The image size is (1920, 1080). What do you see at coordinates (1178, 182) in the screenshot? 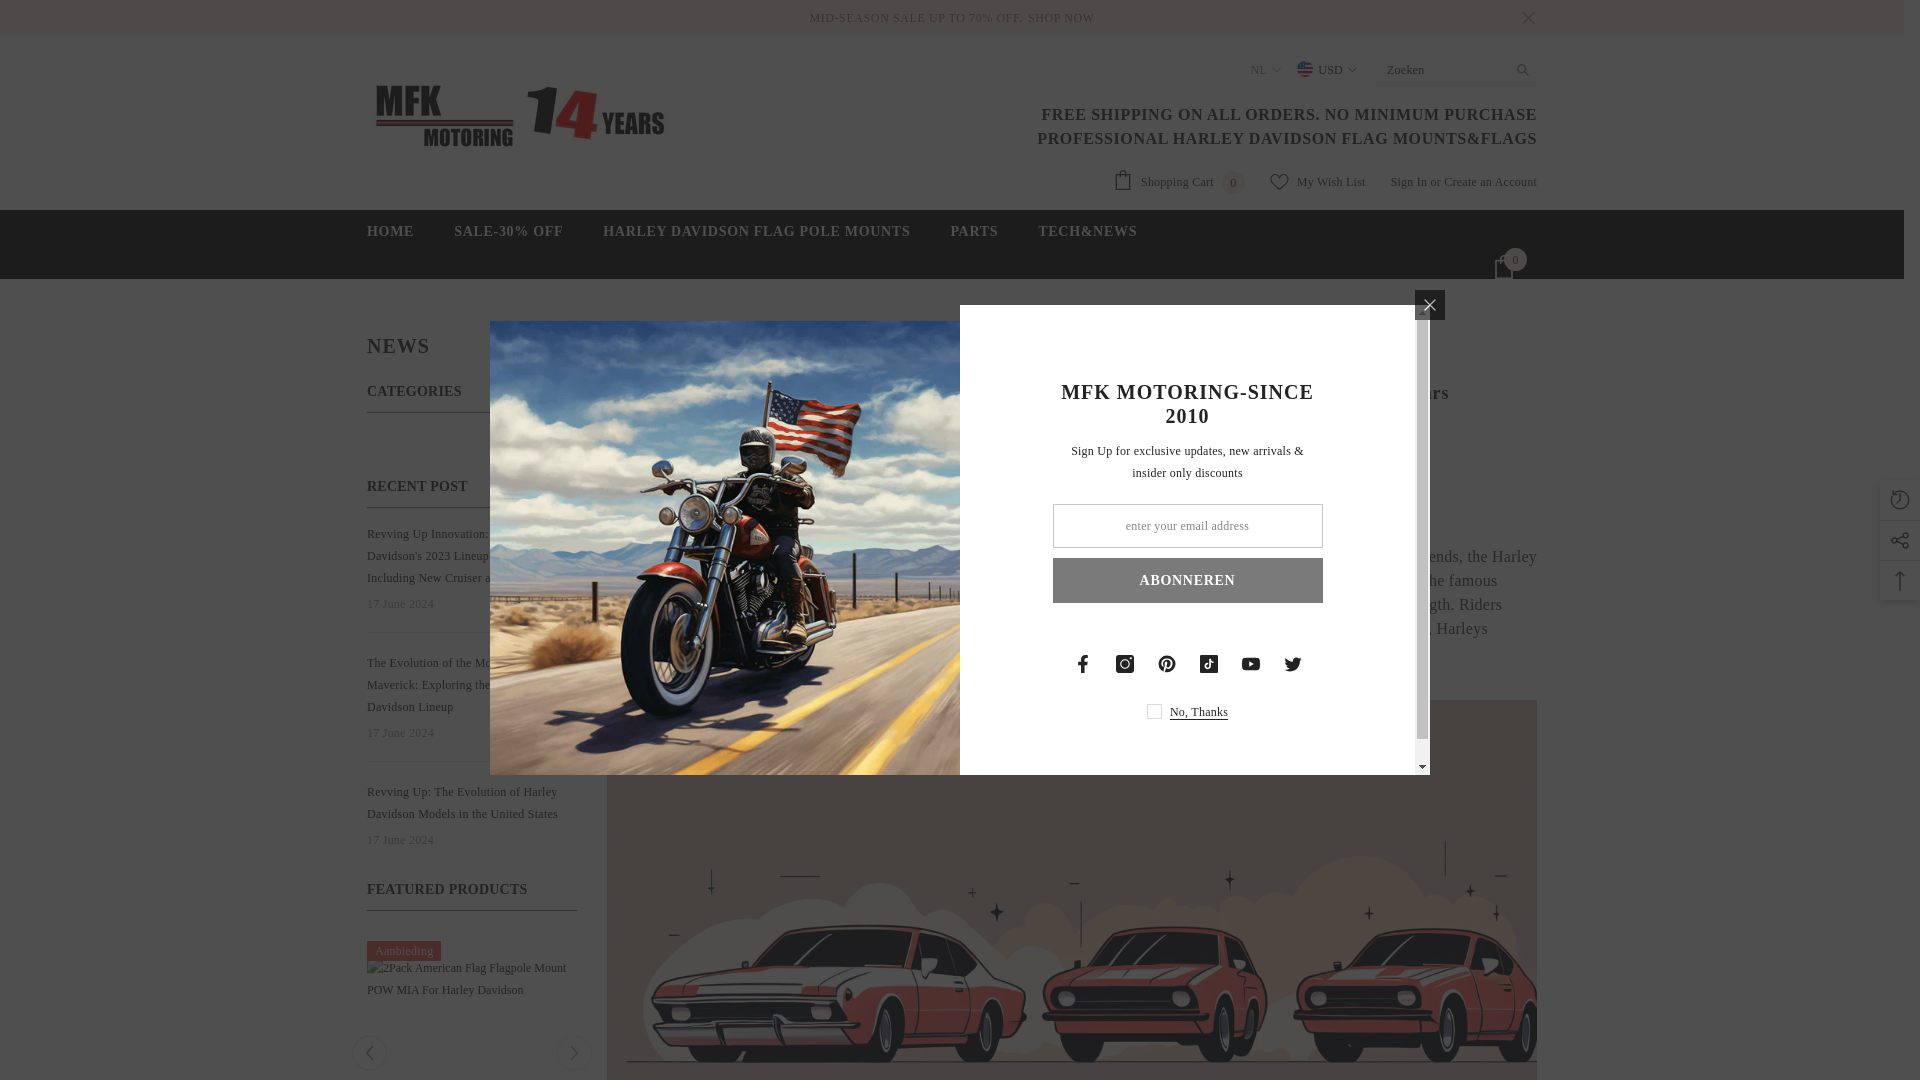
I see `SHOP NOW` at bounding box center [1178, 182].